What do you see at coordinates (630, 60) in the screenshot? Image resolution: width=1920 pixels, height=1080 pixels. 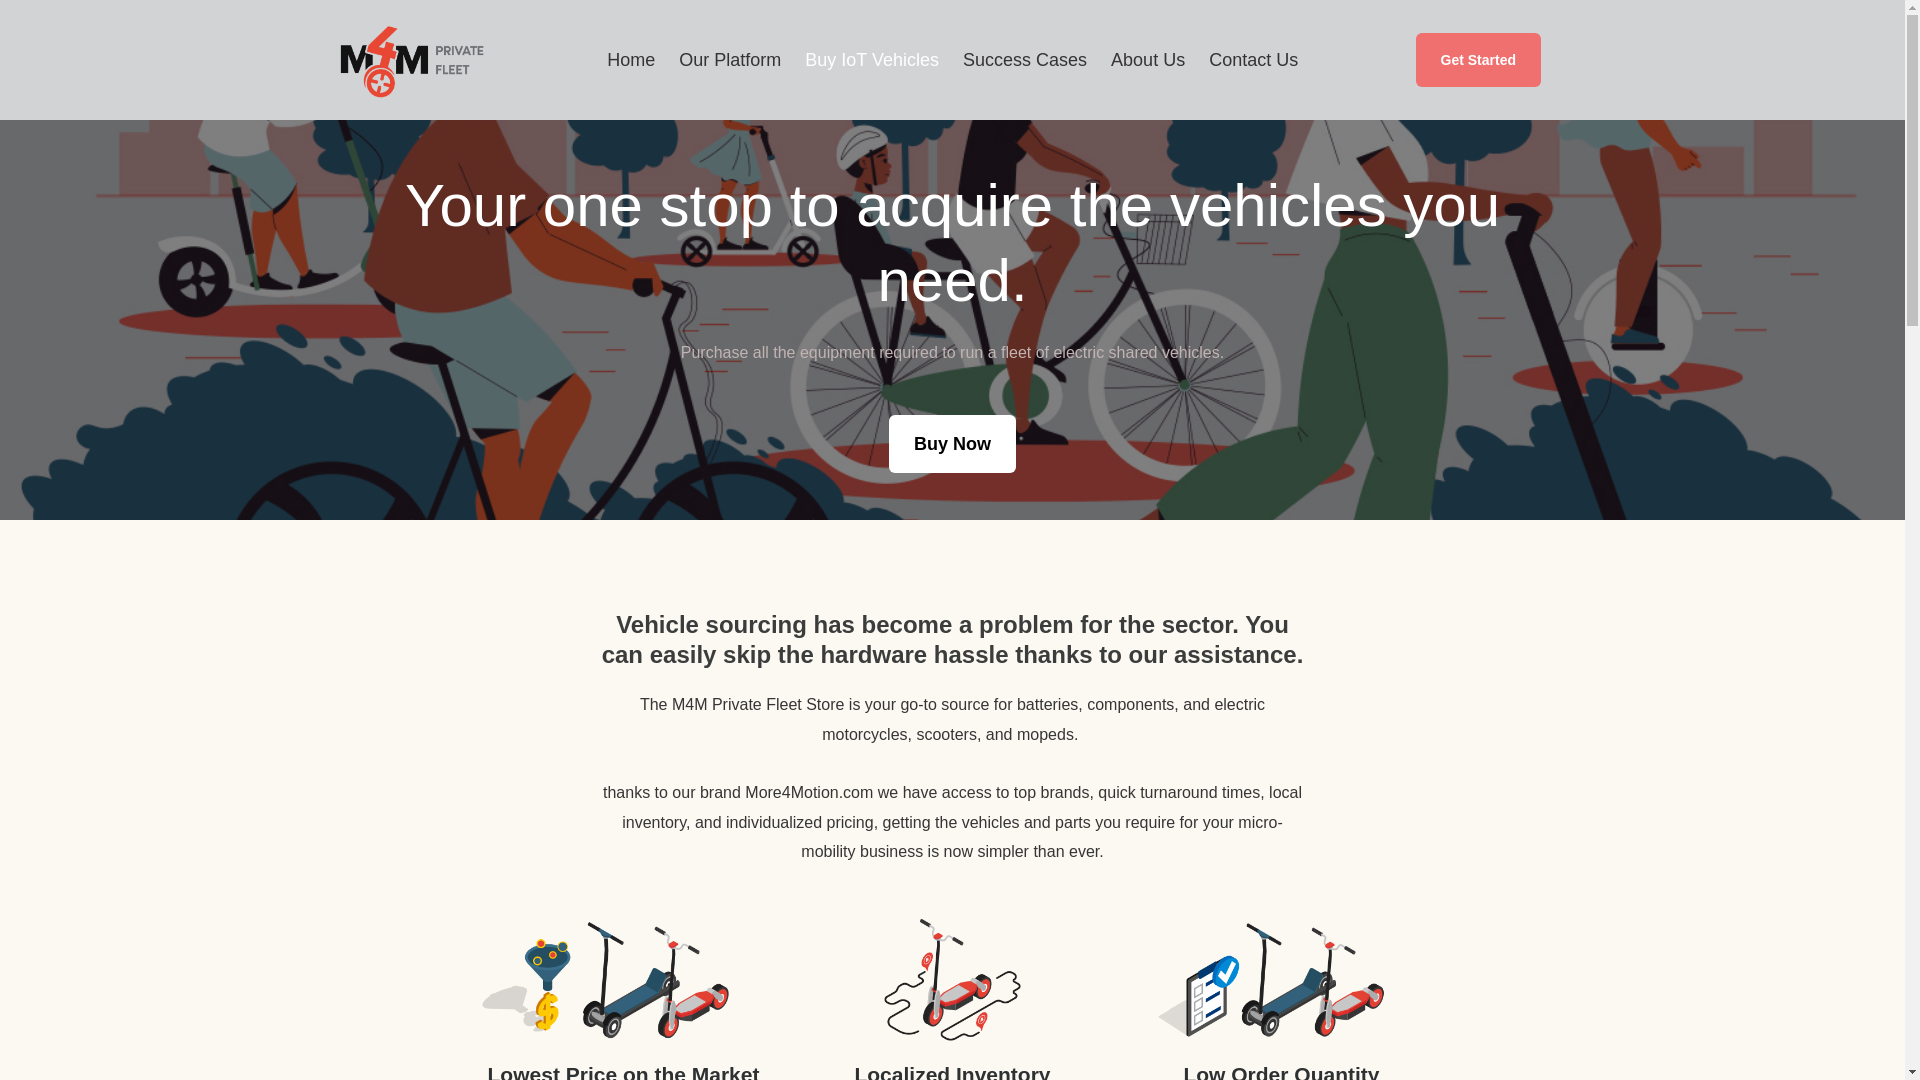 I see `Home` at bounding box center [630, 60].